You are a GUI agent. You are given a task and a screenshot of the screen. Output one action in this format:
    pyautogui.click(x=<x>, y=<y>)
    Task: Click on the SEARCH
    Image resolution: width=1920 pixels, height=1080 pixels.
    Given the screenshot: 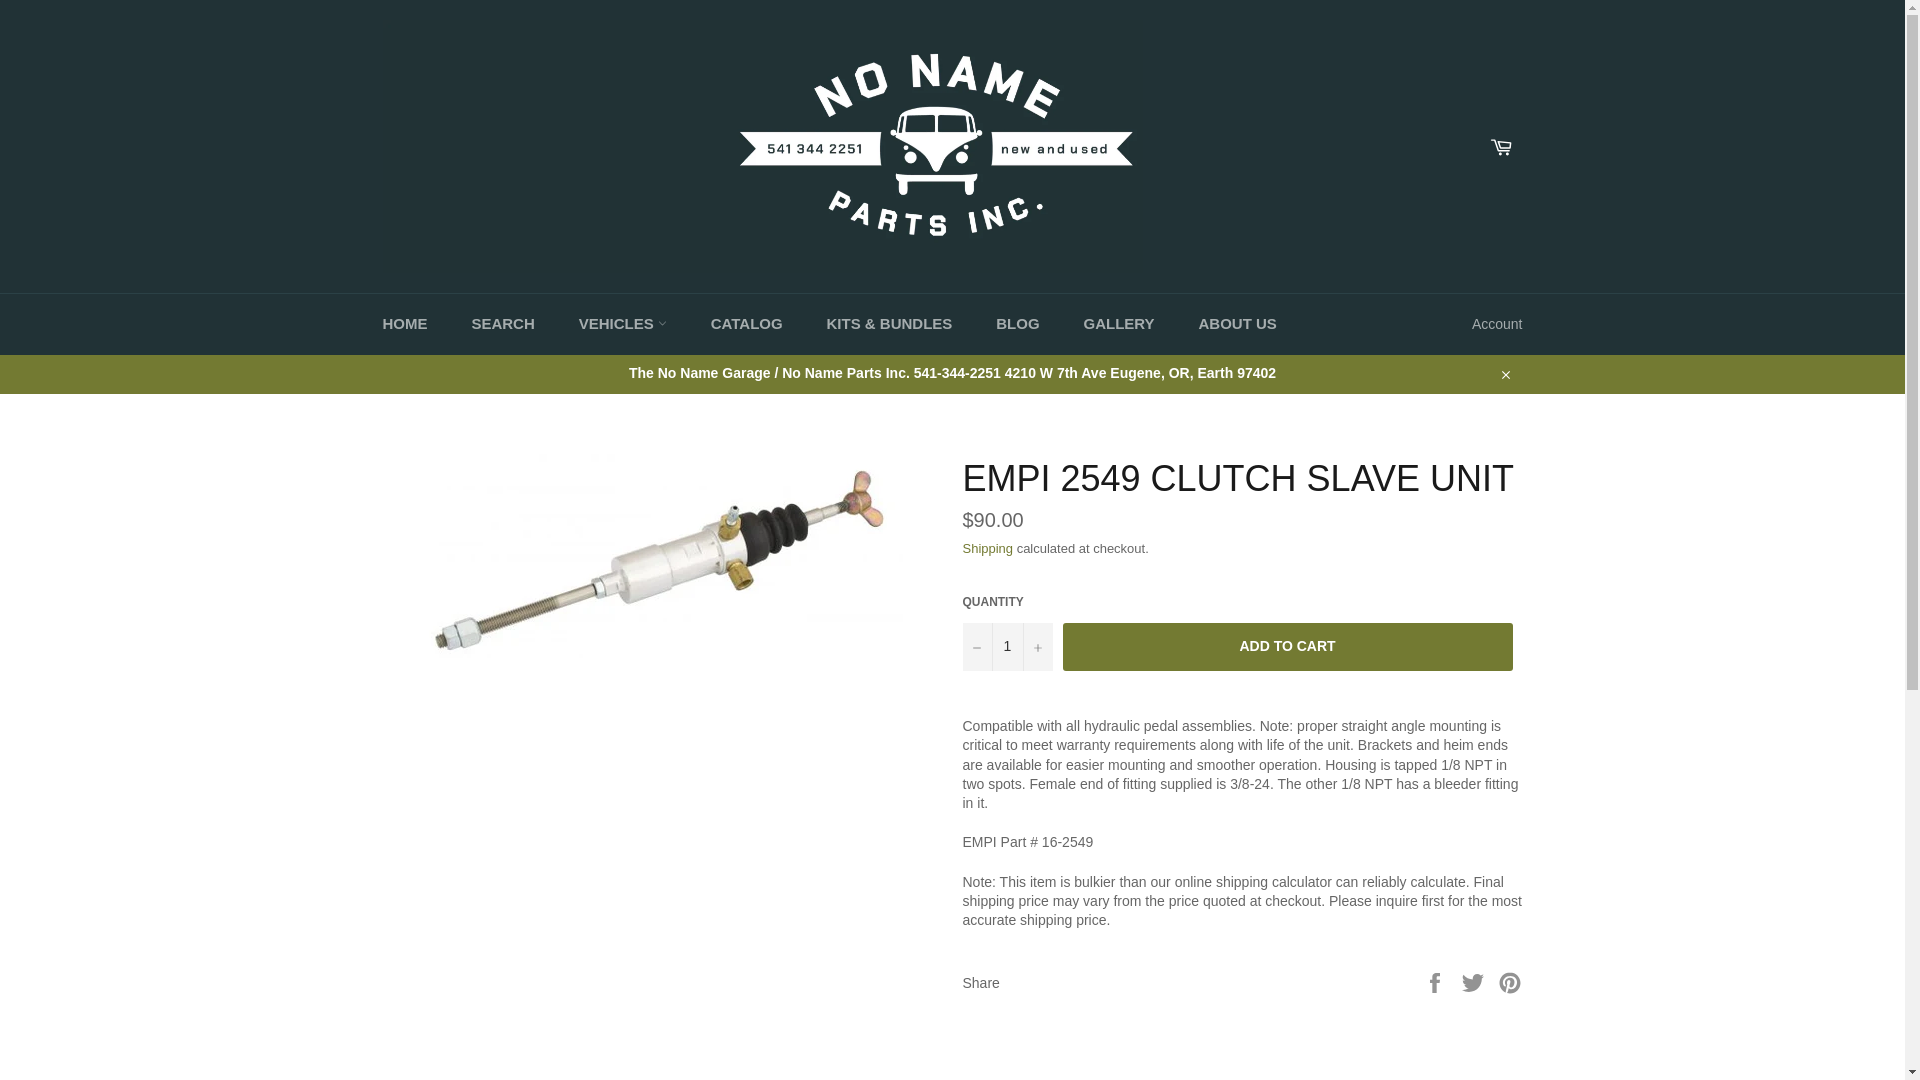 What is the action you would take?
    pyautogui.click(x=502, y=324)
    